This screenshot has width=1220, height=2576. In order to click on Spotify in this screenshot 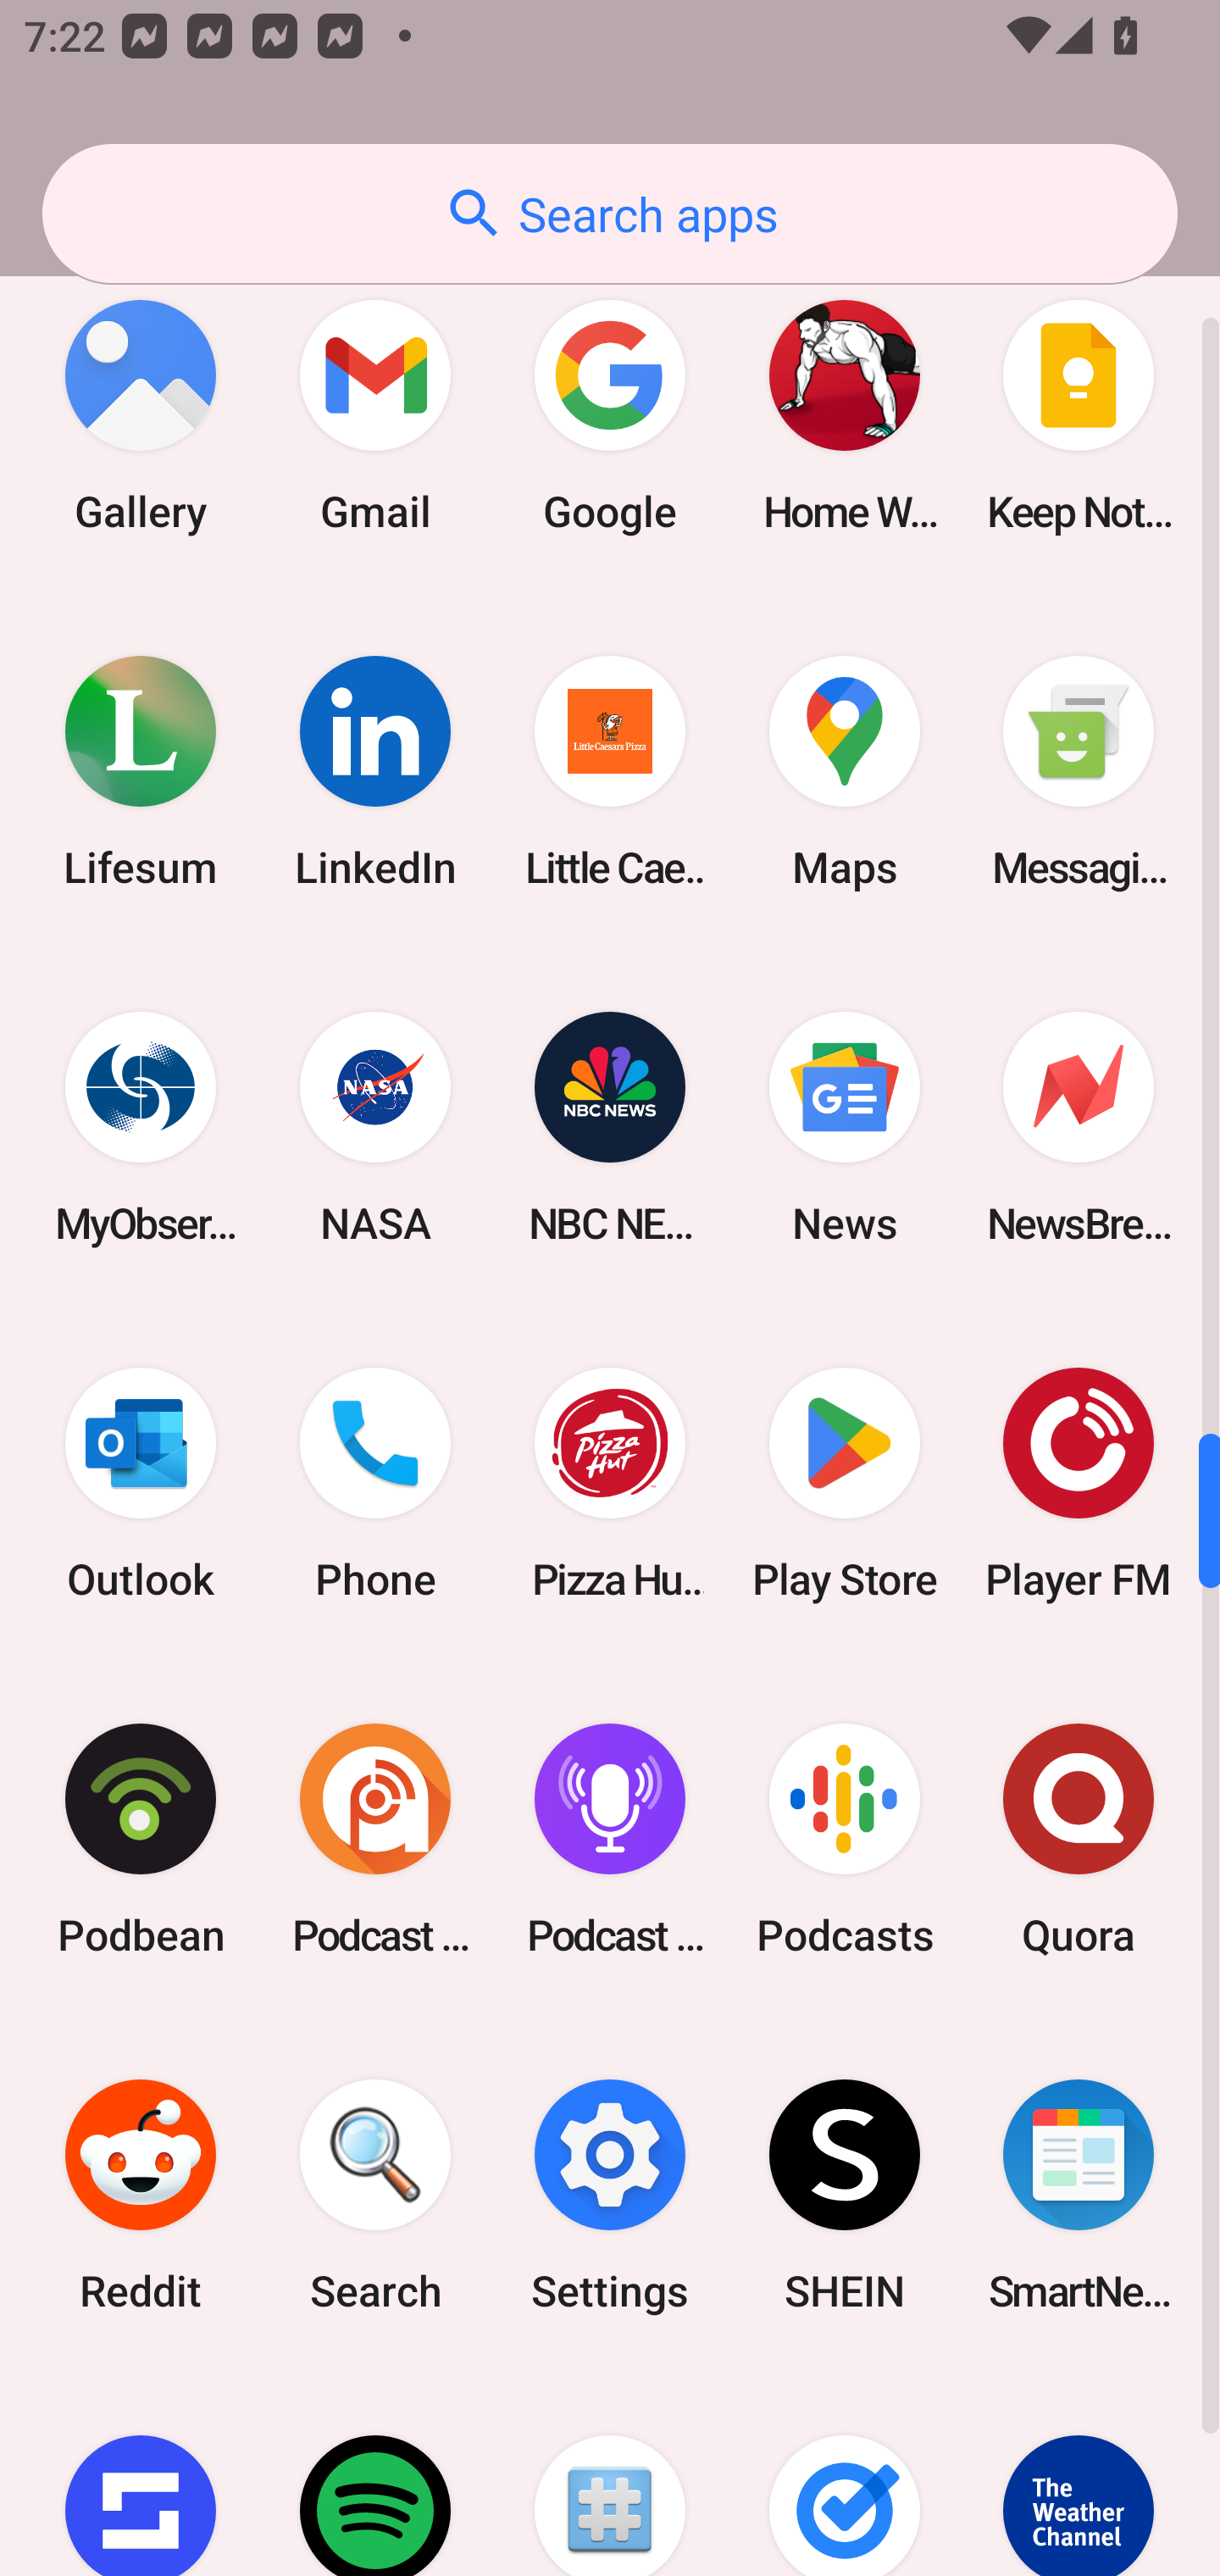, I will do `click(375, 2474)`.